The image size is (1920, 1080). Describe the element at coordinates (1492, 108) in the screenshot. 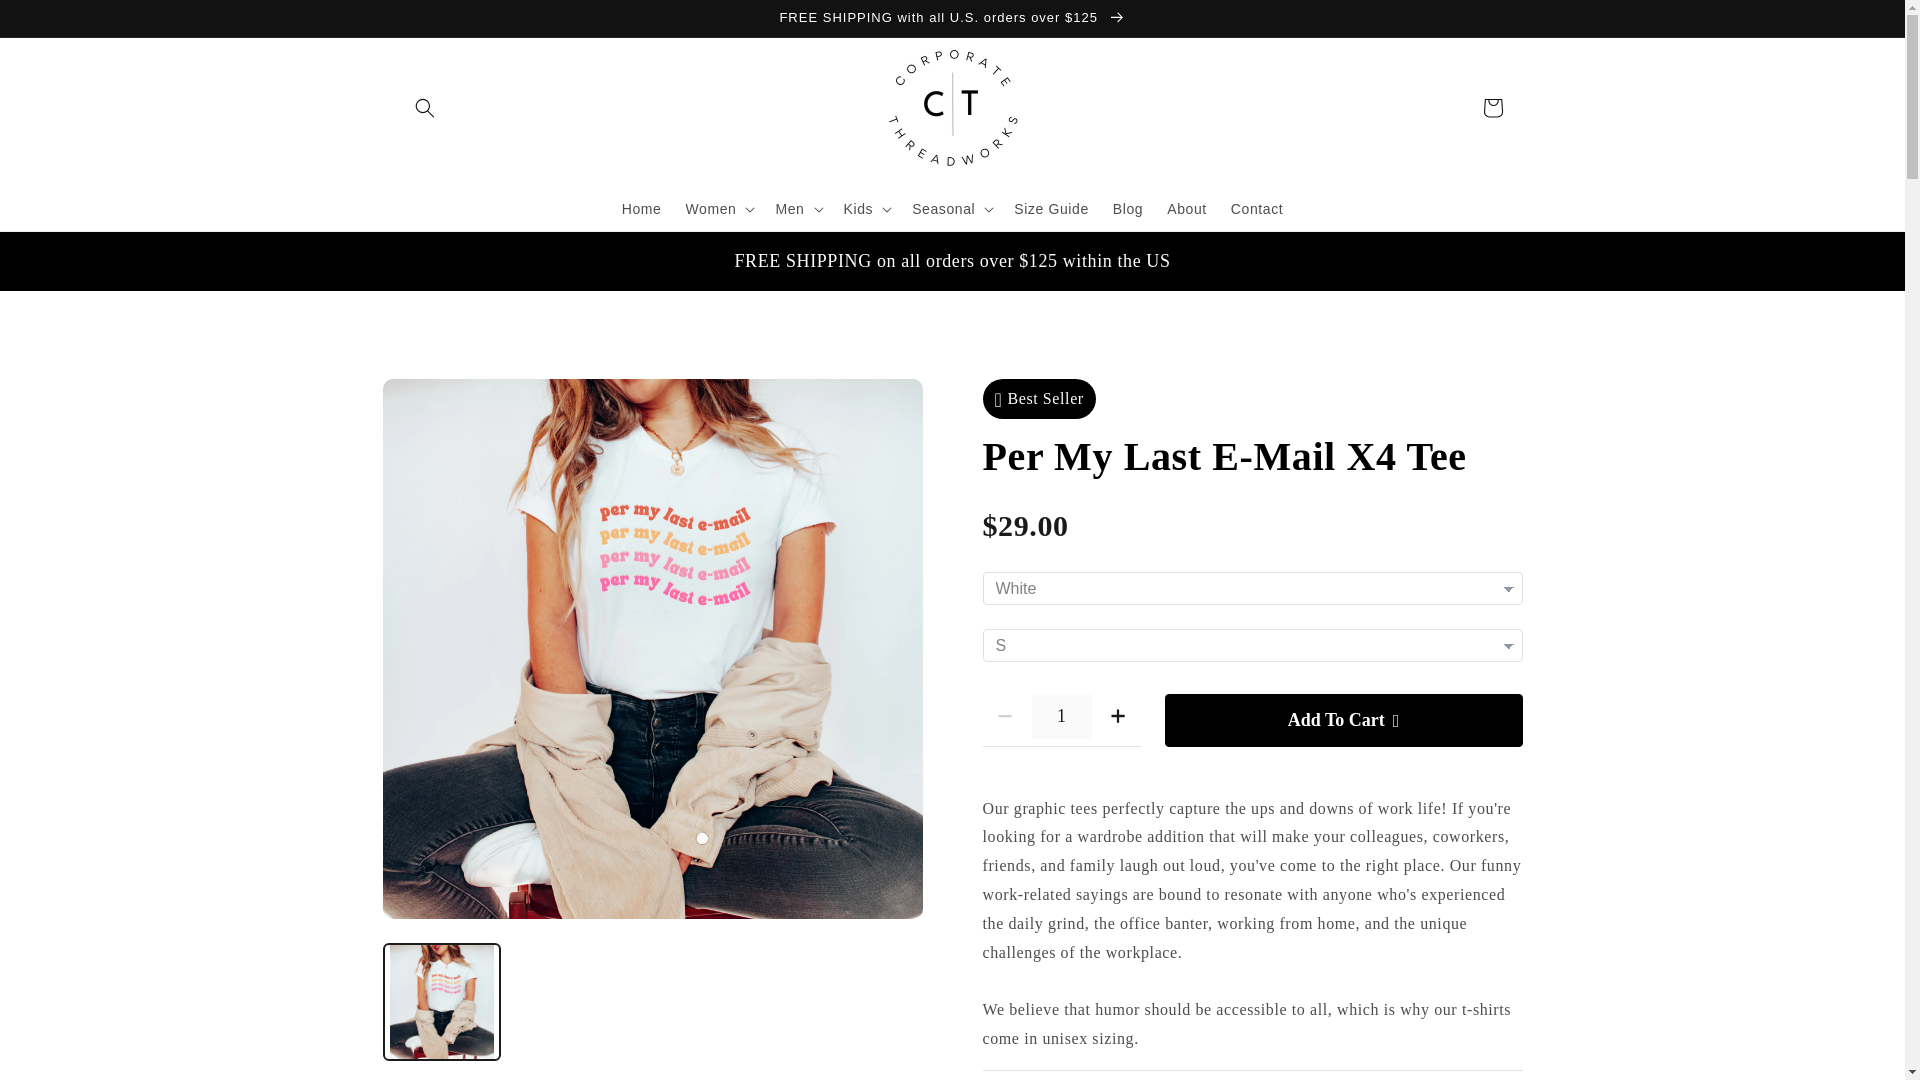

I see `Cart` at that location.